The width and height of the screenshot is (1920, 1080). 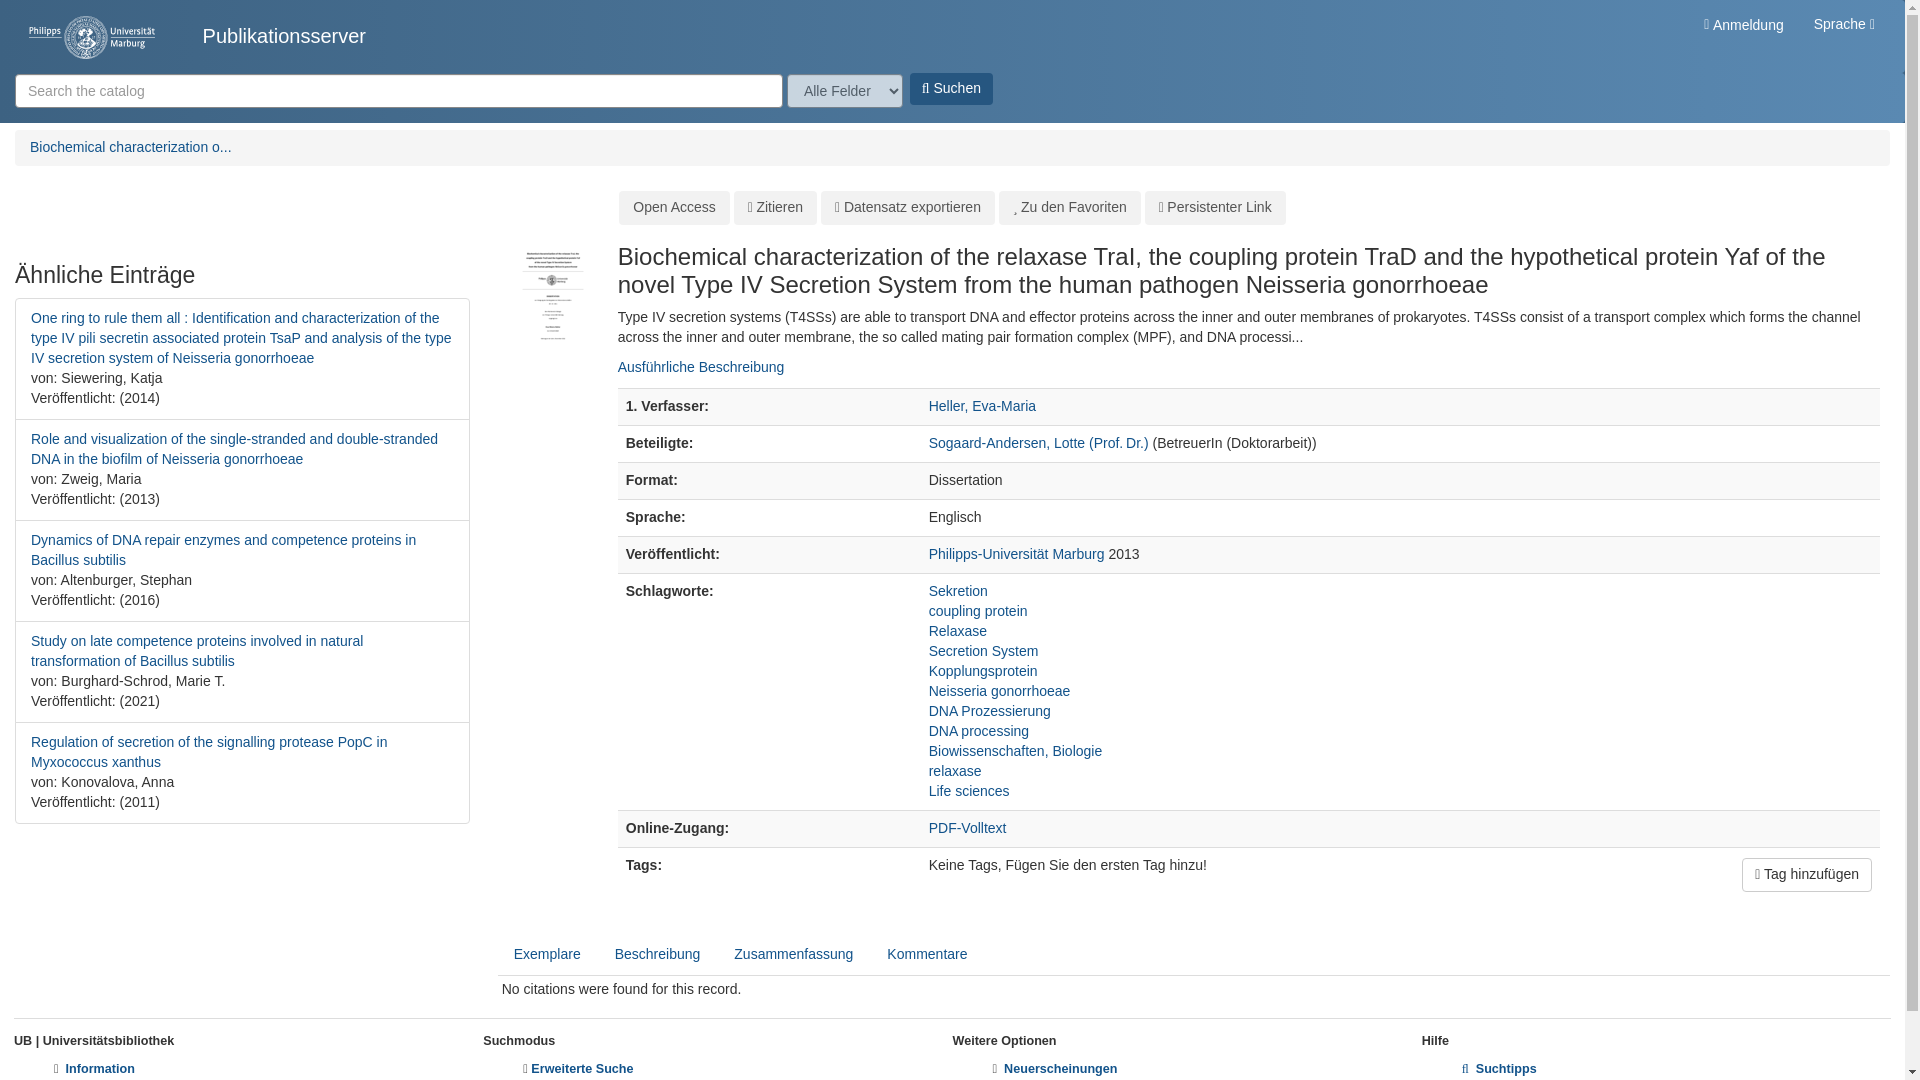 I want to click on Biowissenschaften, Biologie, so click(x=1016, y=751).